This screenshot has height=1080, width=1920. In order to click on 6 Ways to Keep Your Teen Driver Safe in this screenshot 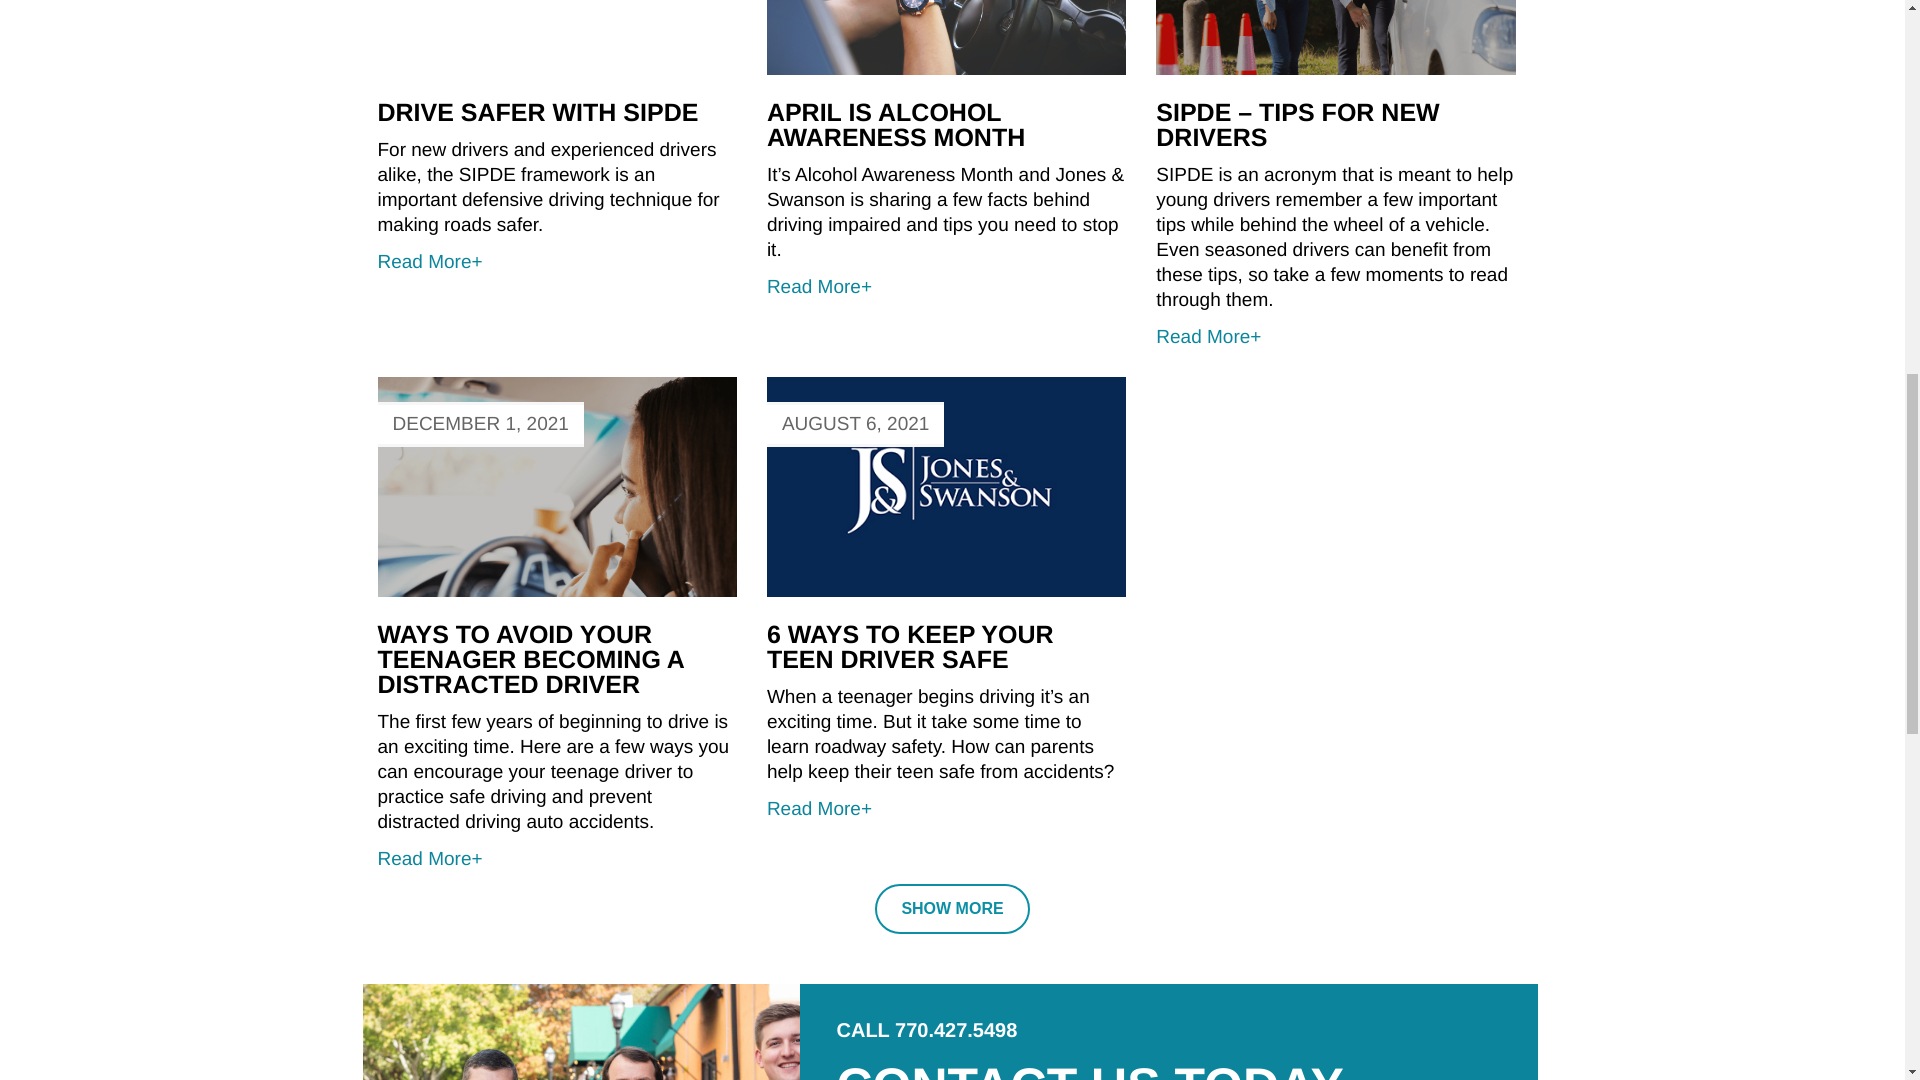, I will do `click(910, 647)`.